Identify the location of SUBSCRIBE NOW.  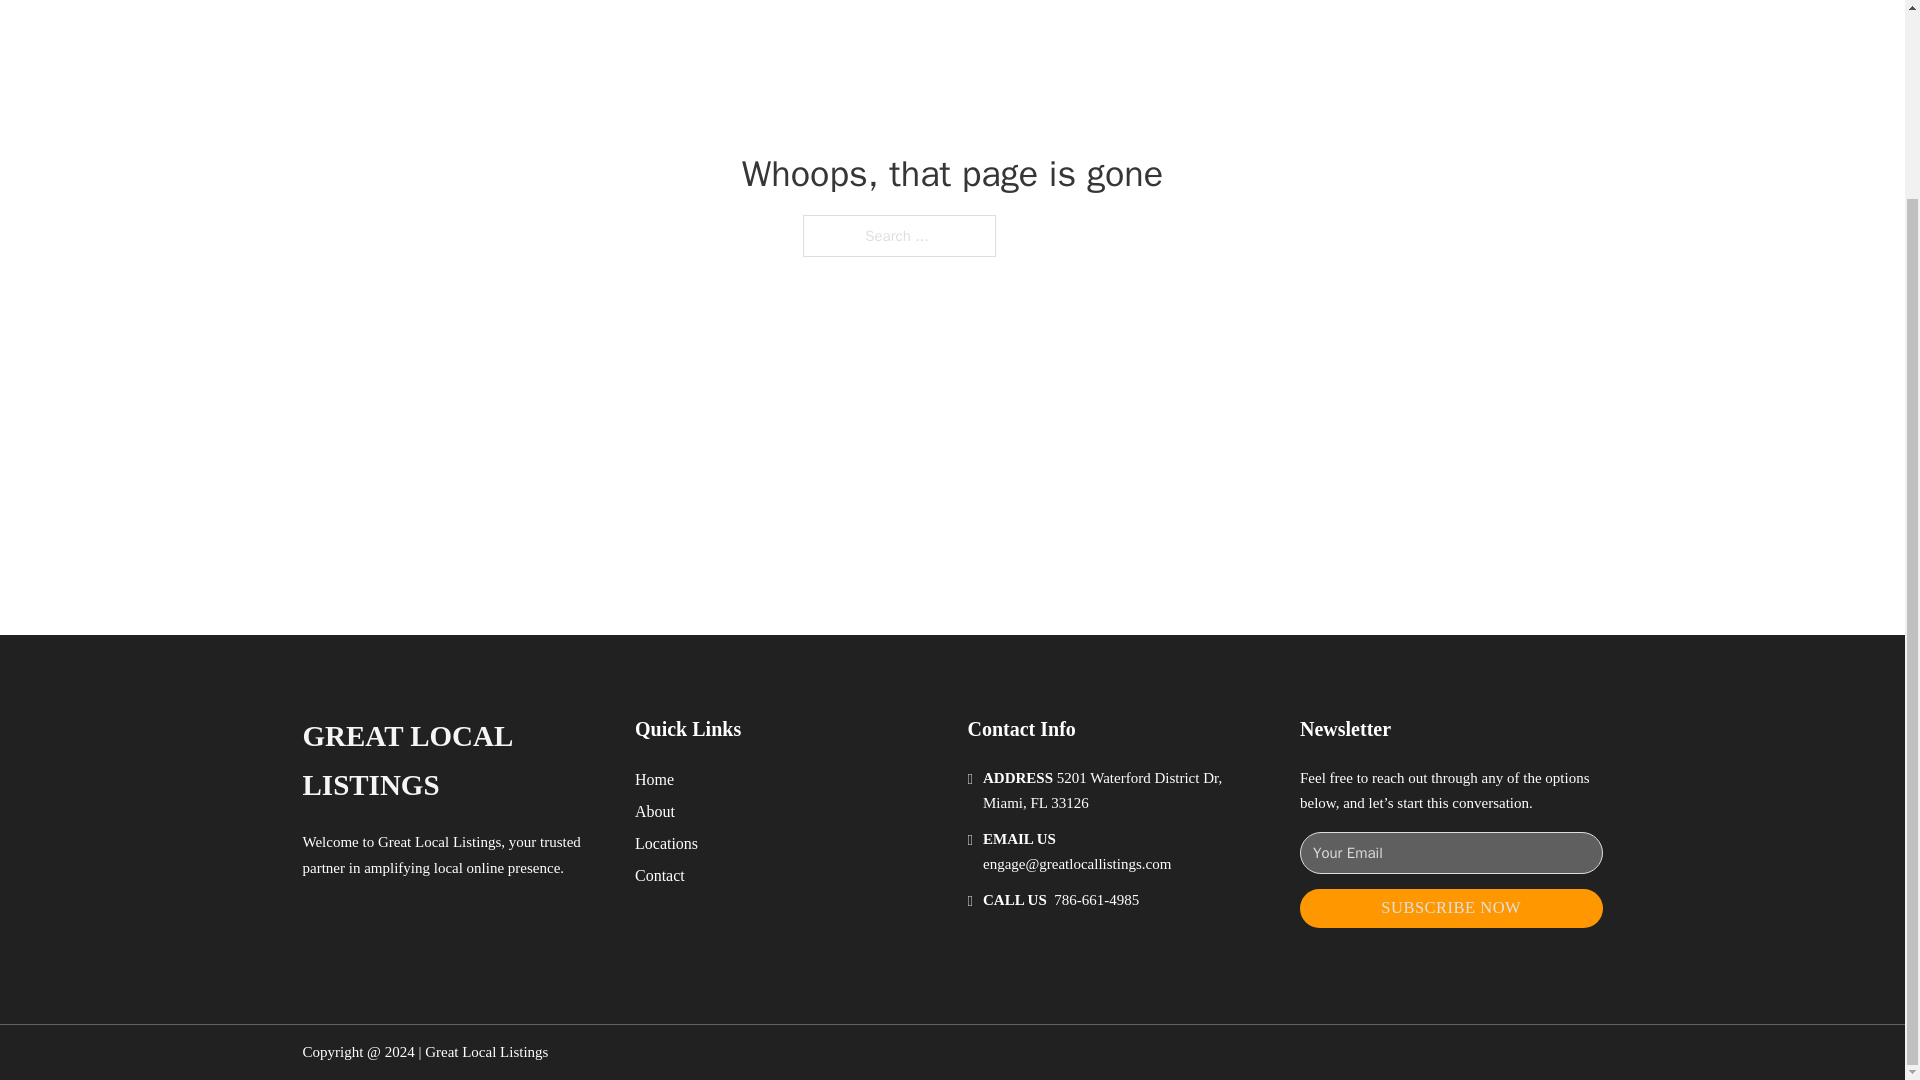
(1451, 908).